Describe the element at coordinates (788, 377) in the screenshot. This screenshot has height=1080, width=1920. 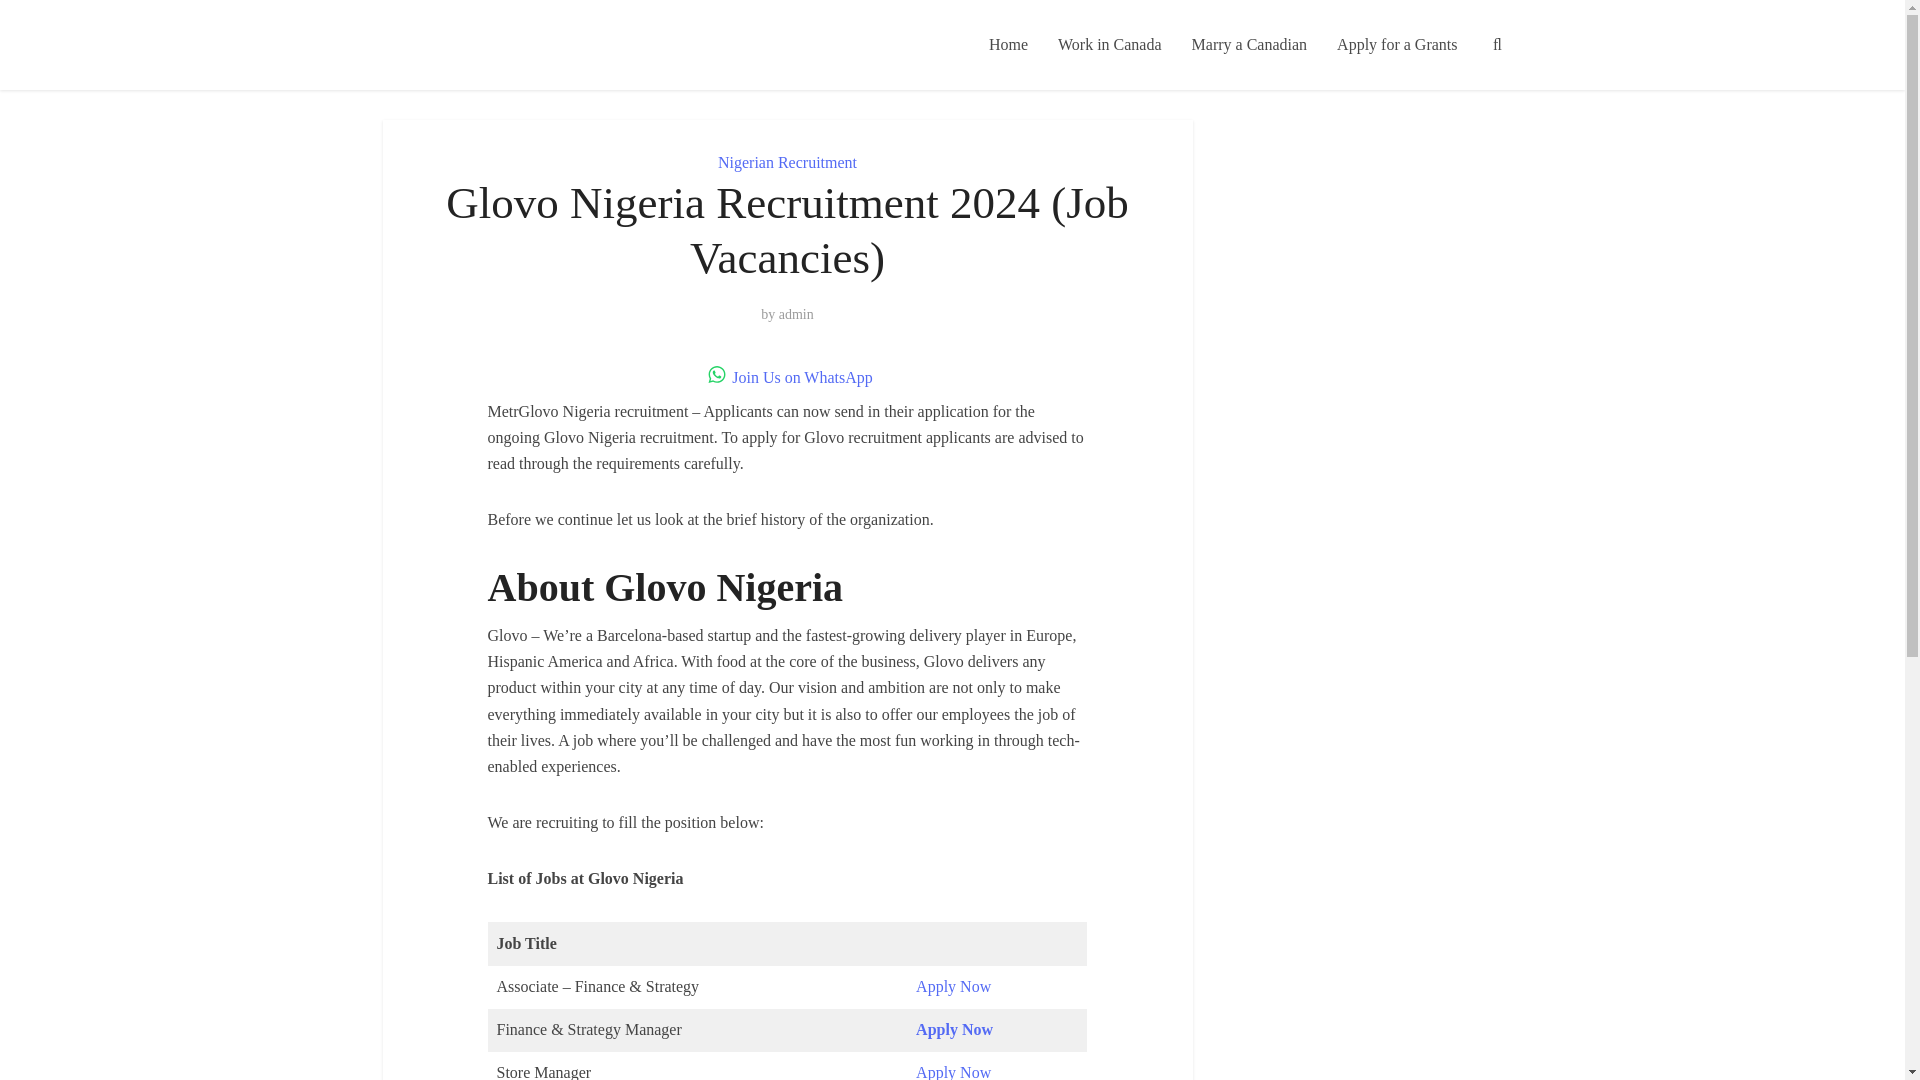
I see `Join Us on WhatsApp` at that location.